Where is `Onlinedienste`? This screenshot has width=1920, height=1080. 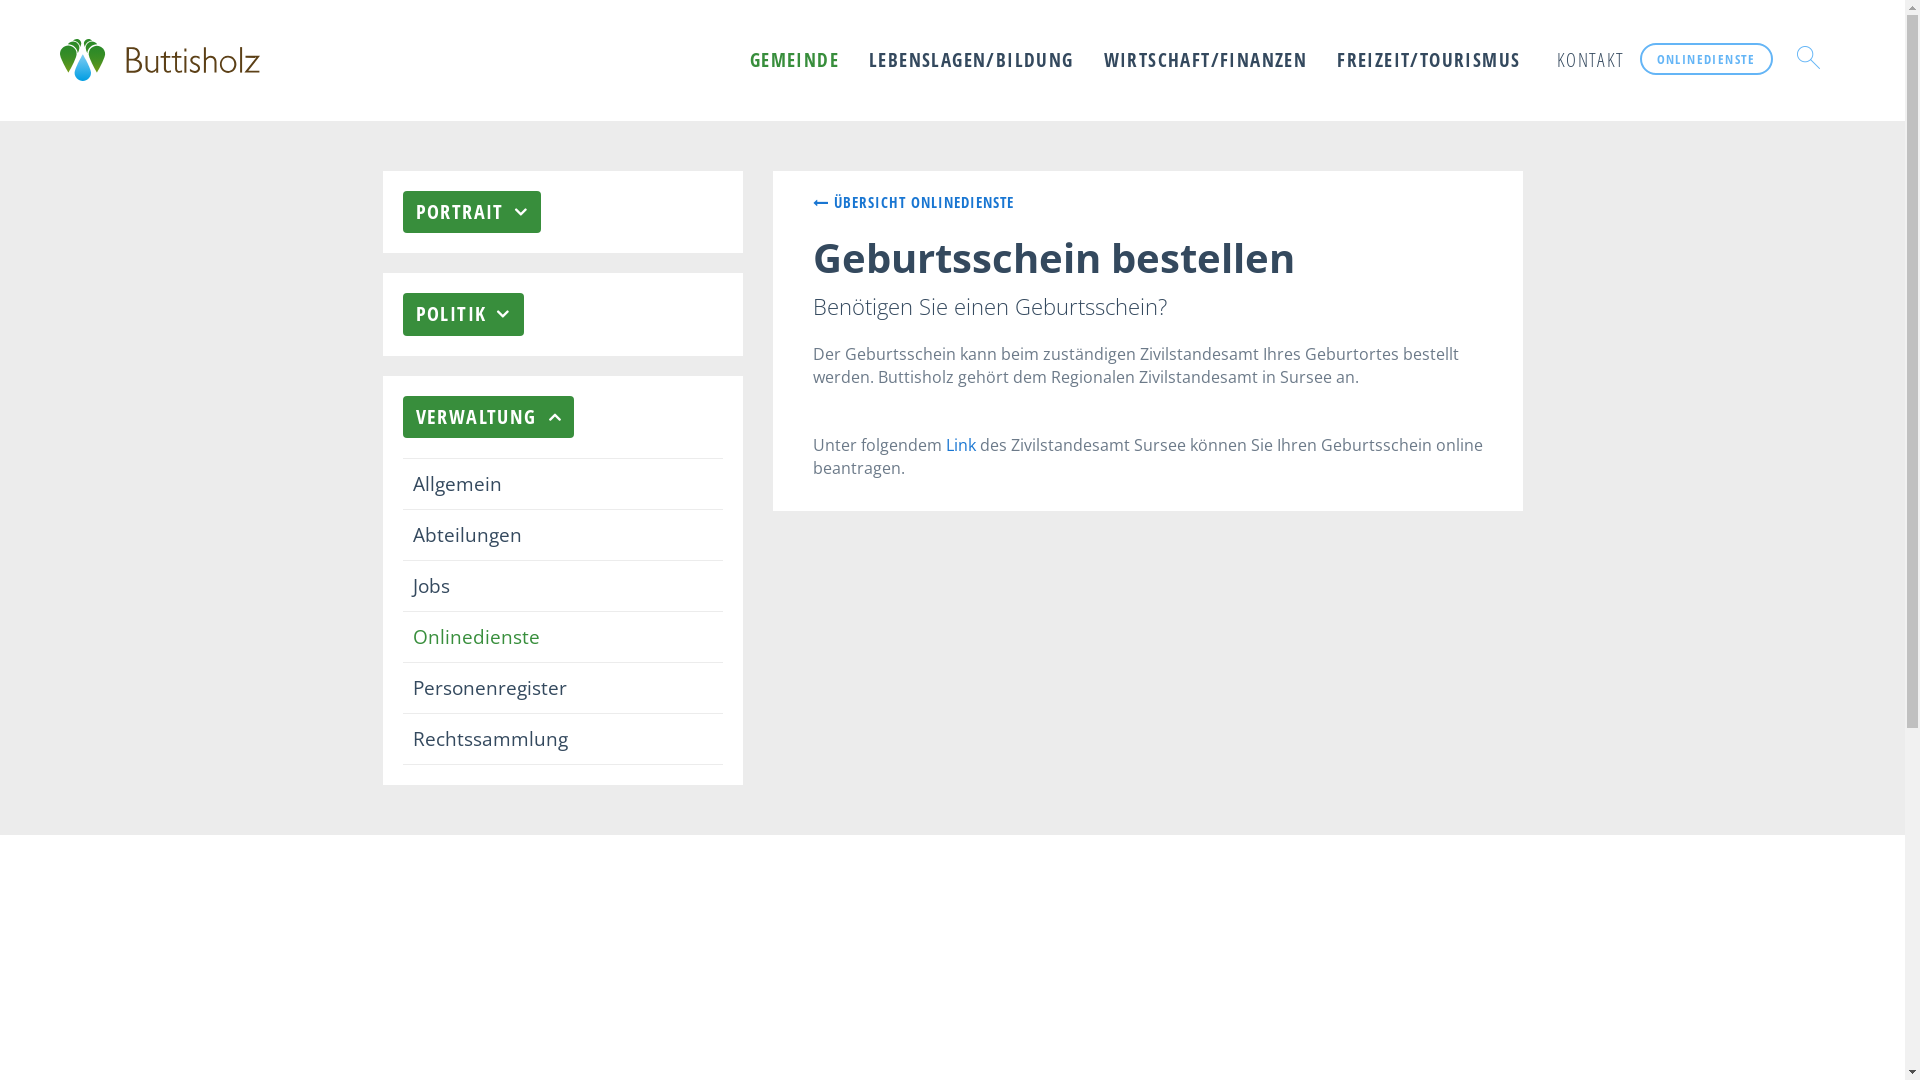 Onlinedienste is located at coordinates (562, 636).